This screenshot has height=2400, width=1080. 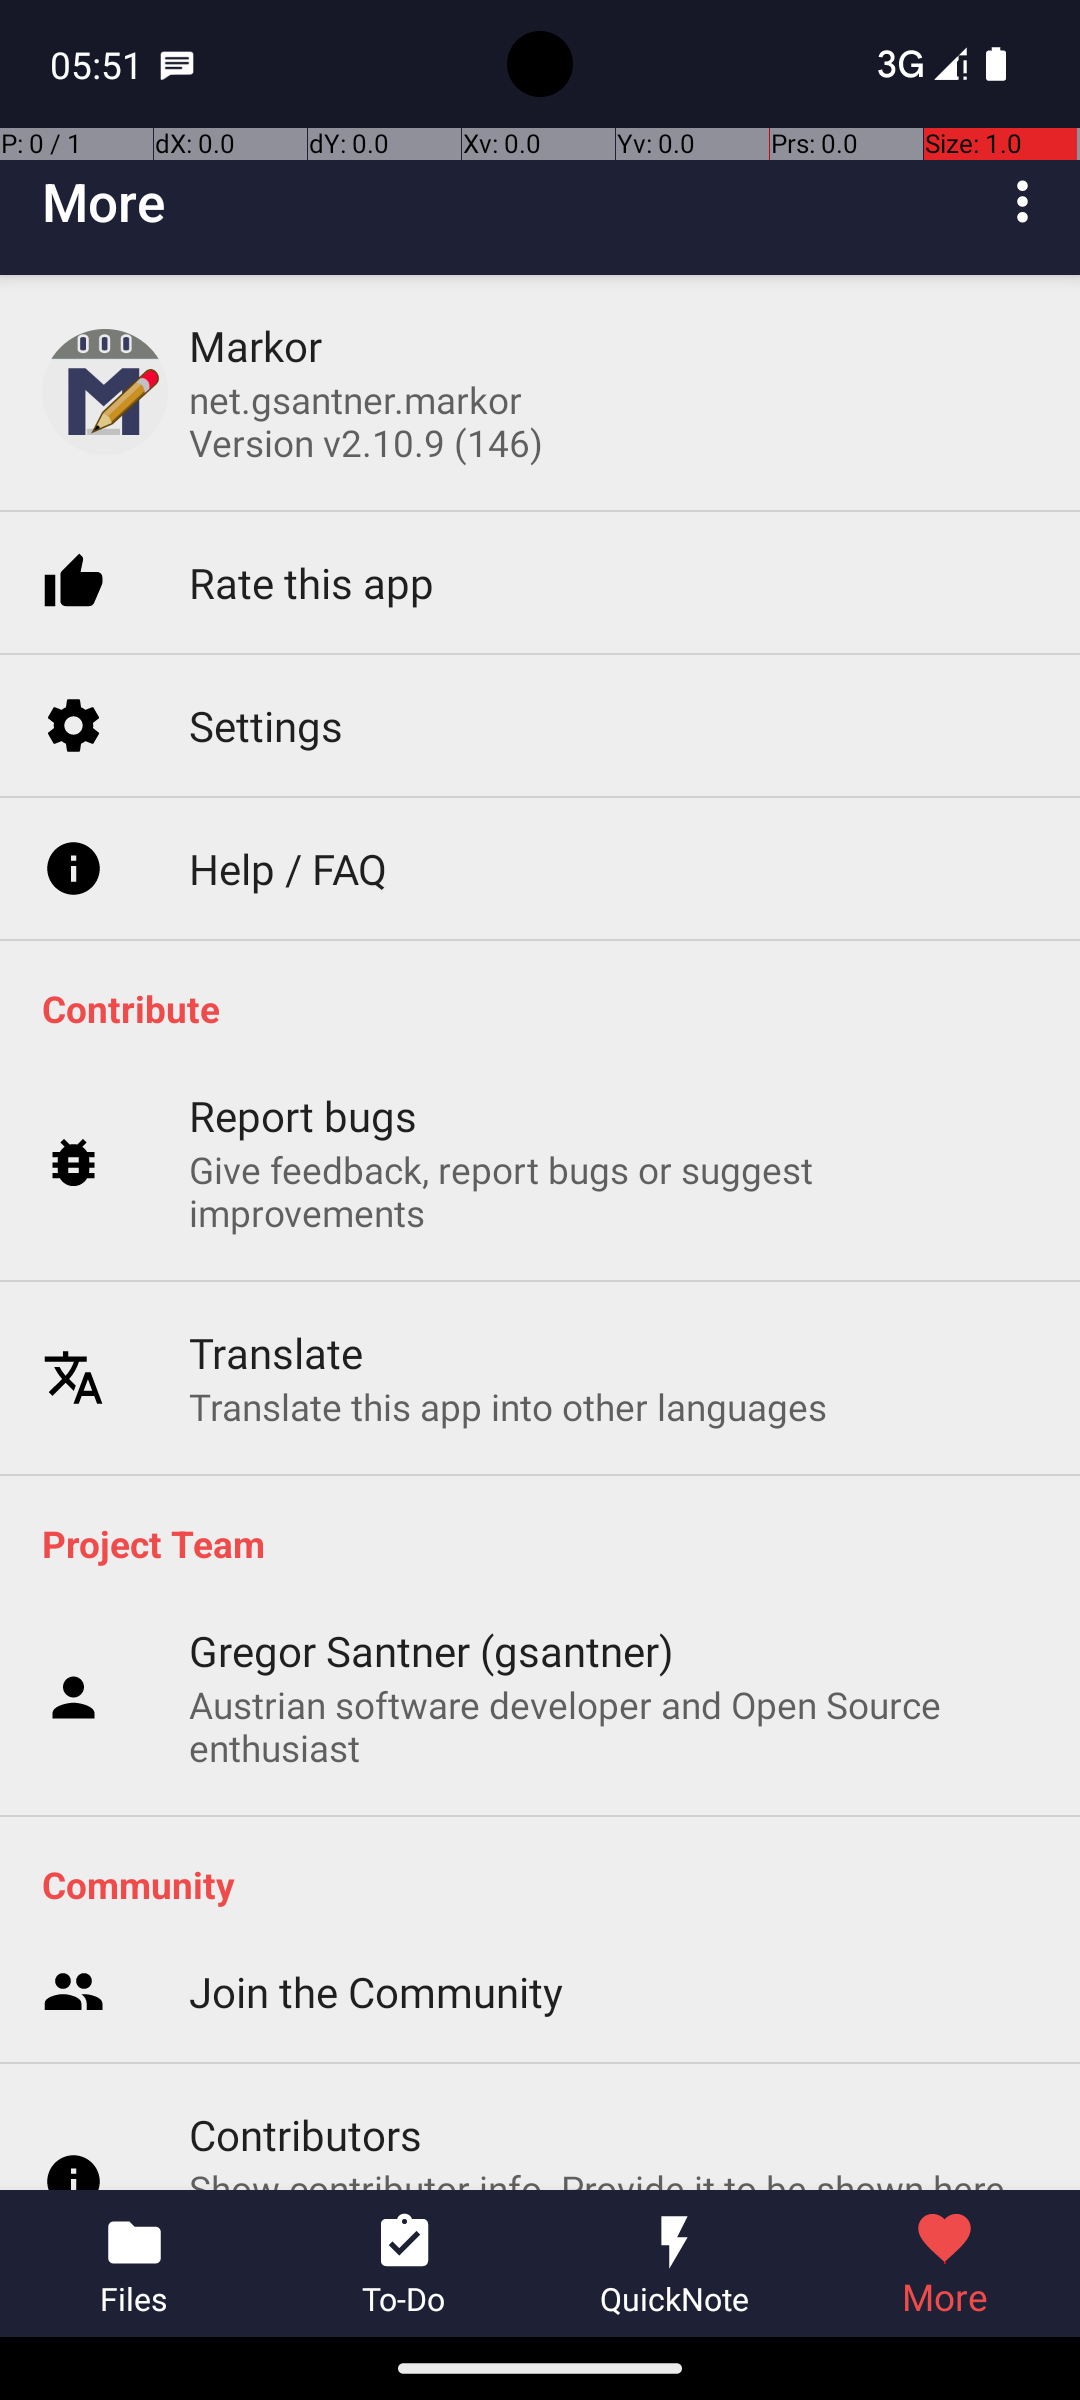 I want to click on Gregor Santner (gsantner), so click(x=432, y=1650).